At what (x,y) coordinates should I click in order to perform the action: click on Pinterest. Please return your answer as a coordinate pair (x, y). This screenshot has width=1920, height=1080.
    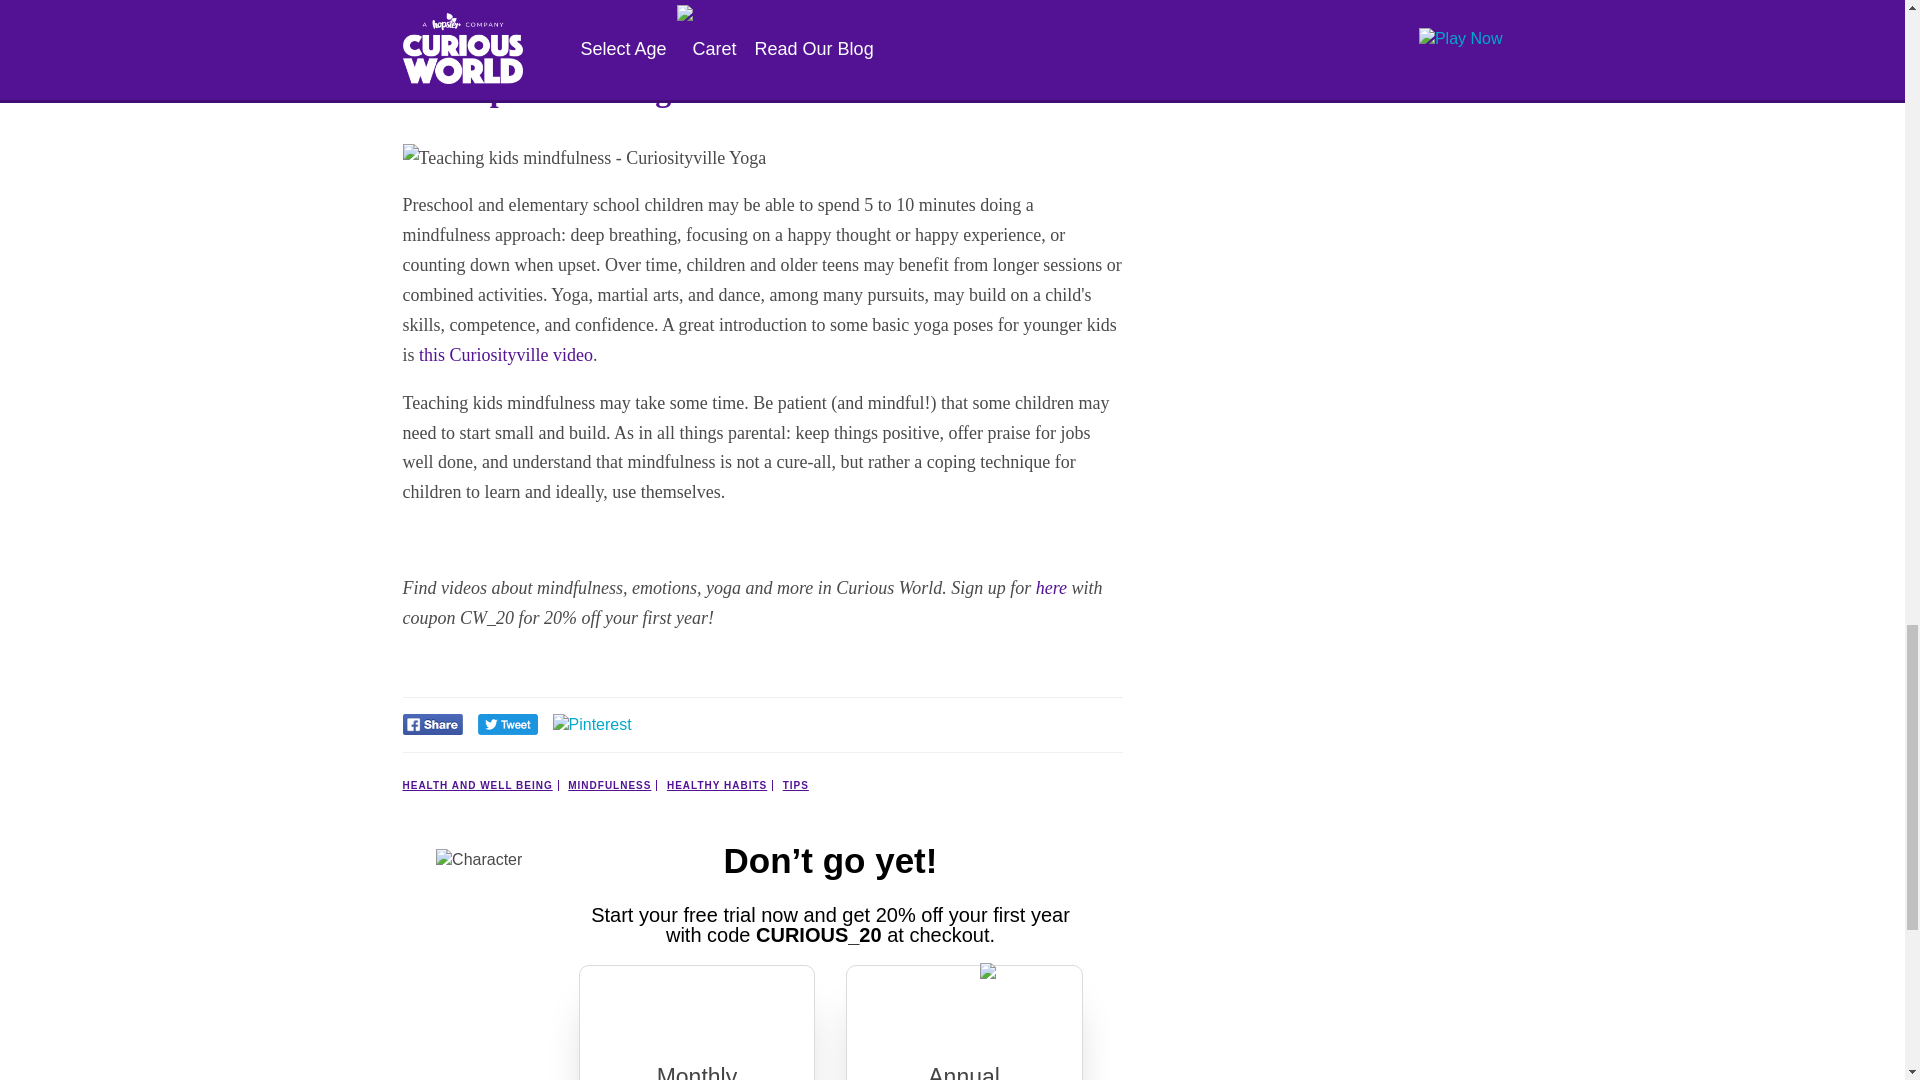
    Looking at the image, I should click on (592, 724).